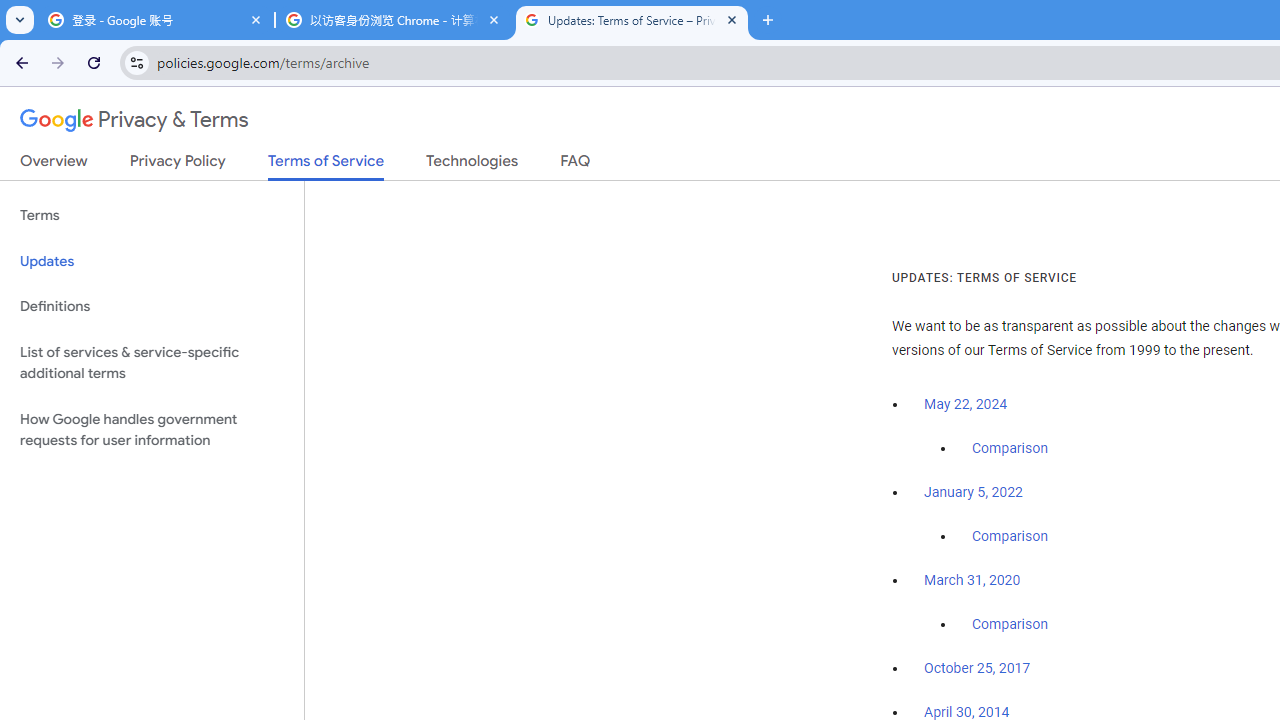 The width and height of the screenshot is (1280, 720). I want to click on January 5, 2022, so click(973, 492).